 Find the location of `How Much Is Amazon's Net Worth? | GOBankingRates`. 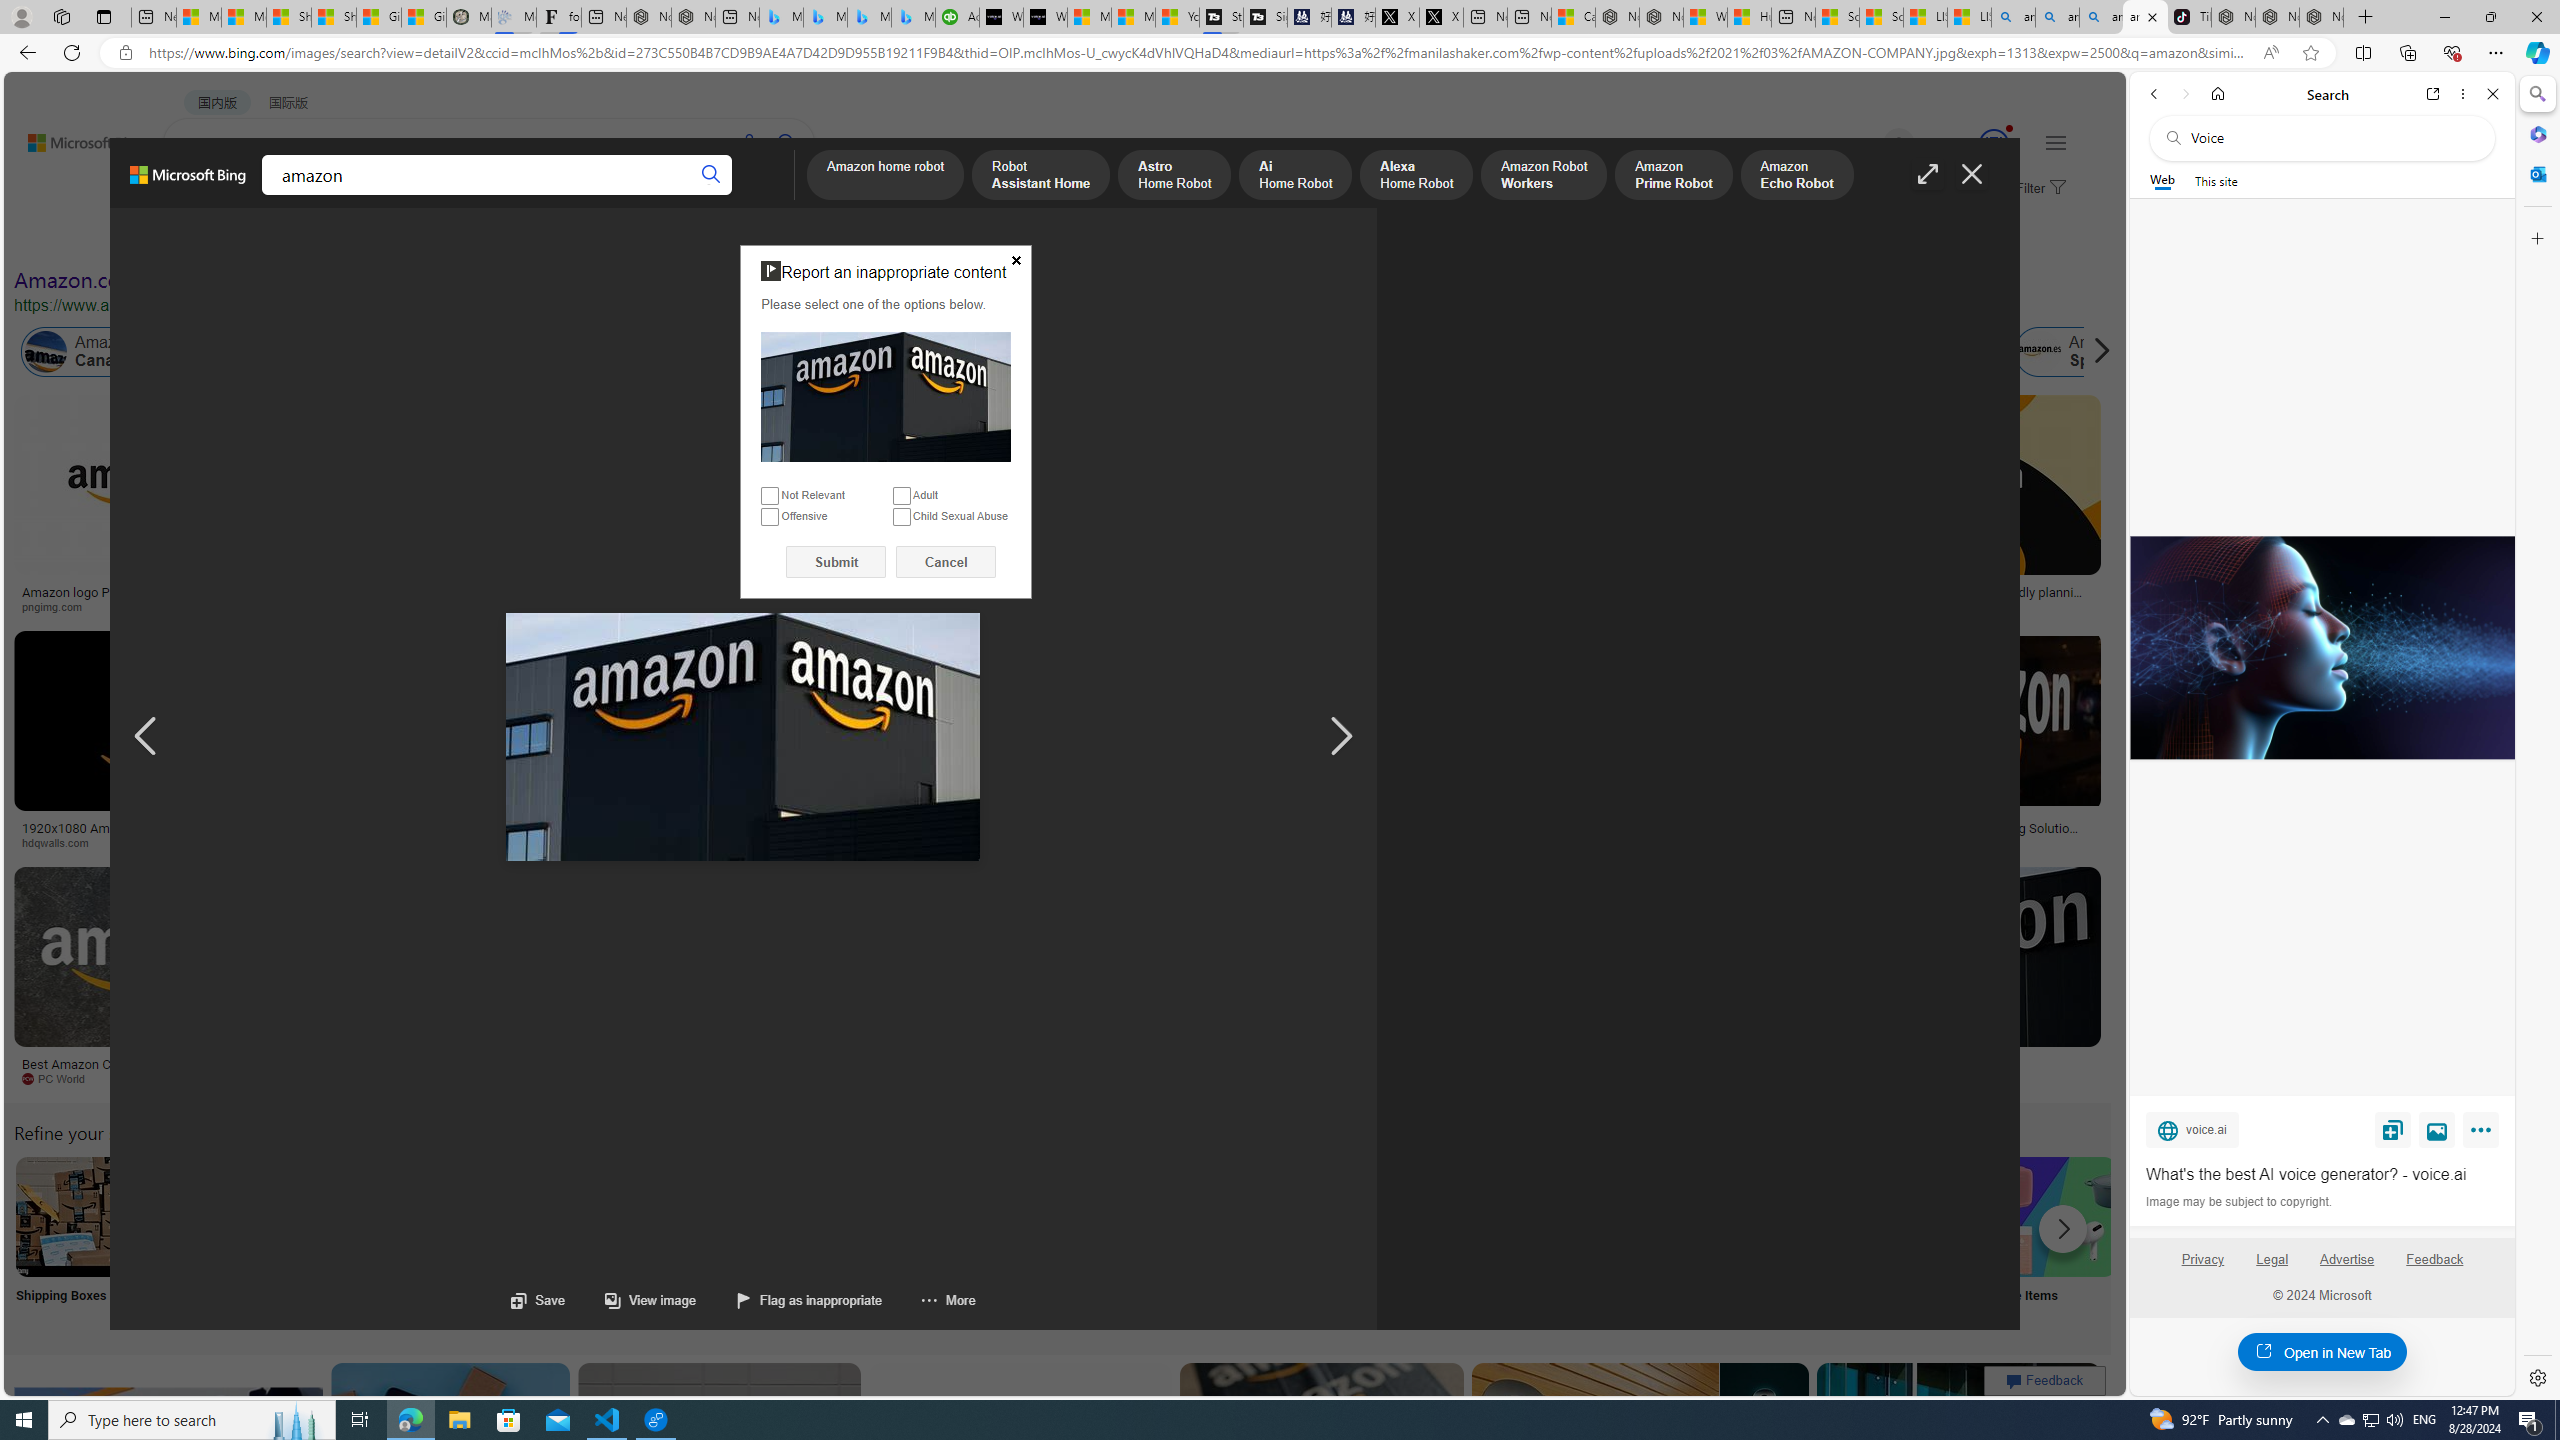

How Much Is Amazon's Net Worth? | GOBankingRates is located at coordinates (485, 834).